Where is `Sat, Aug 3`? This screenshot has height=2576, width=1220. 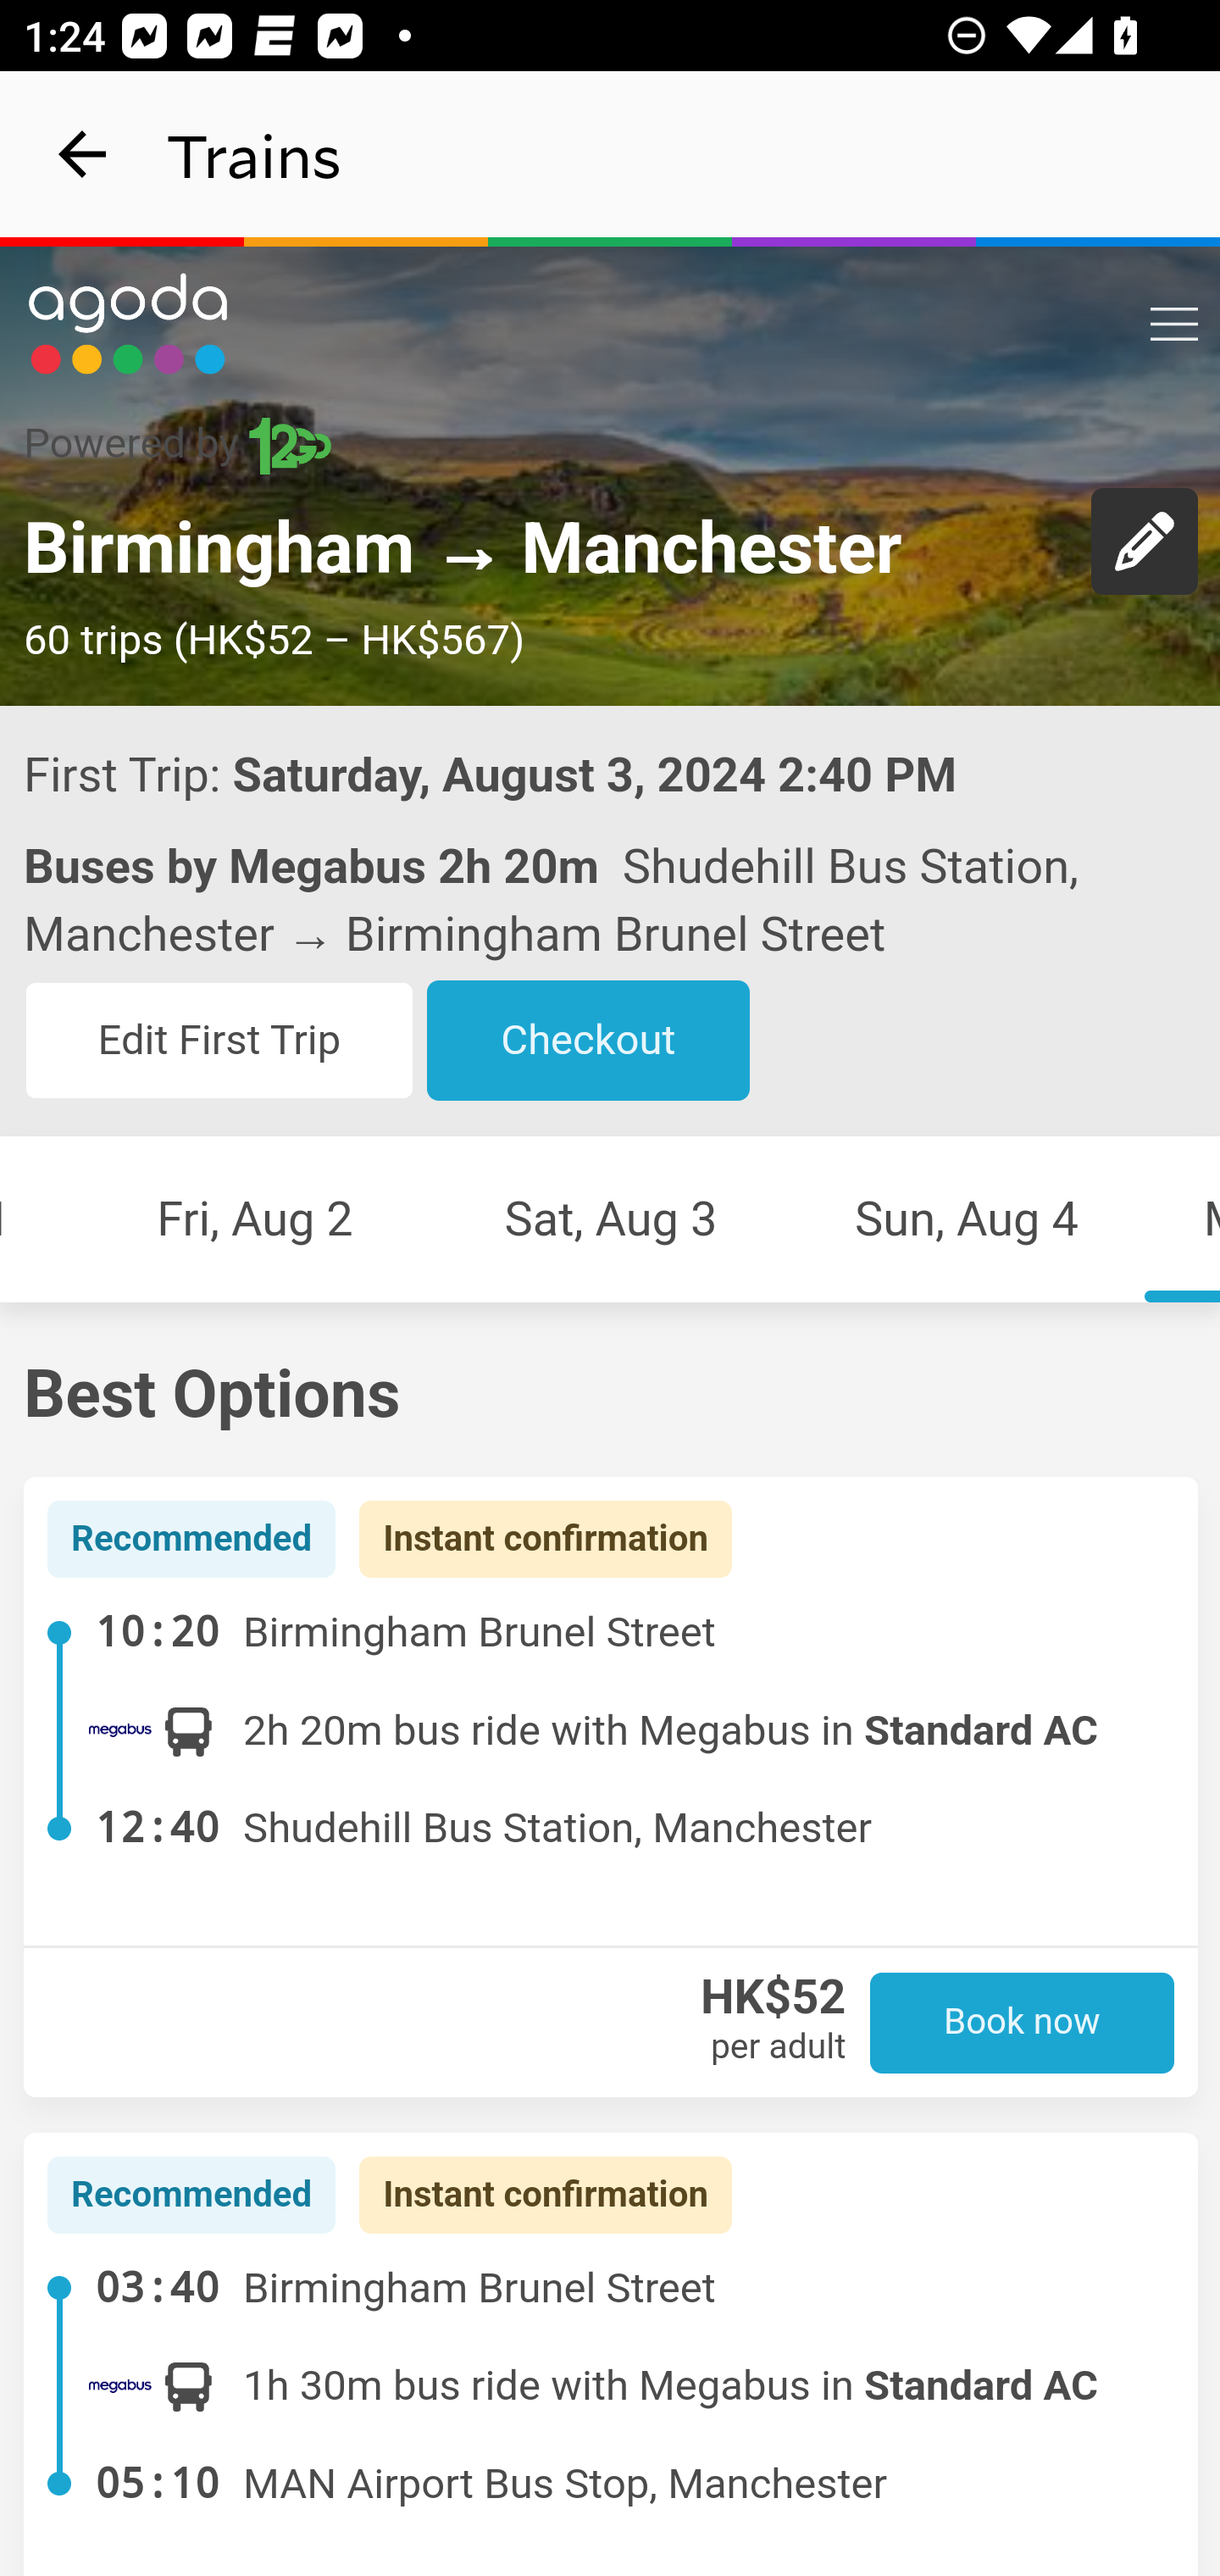
Sat, Aug 3 is located at coordinates (611, 1220).